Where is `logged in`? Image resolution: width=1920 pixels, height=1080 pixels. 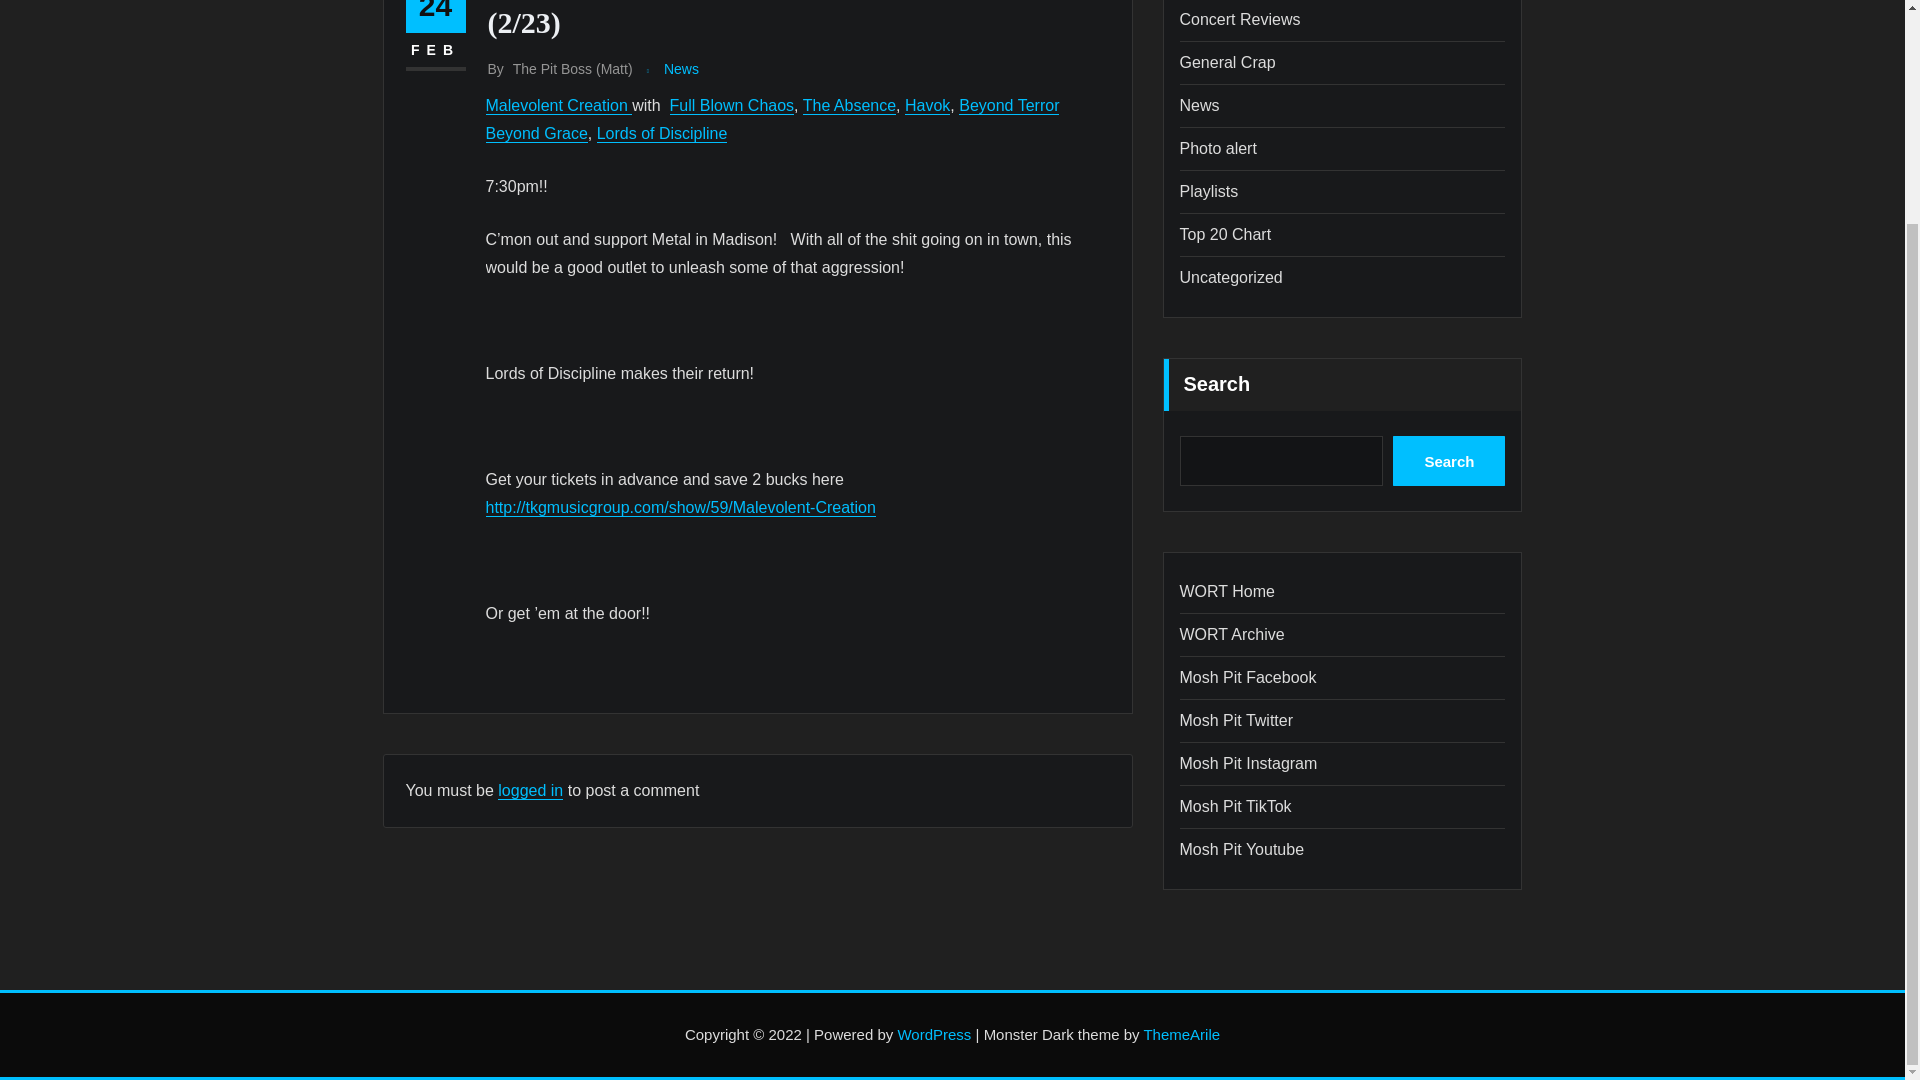
logged in is located at coordinates (530, 790).